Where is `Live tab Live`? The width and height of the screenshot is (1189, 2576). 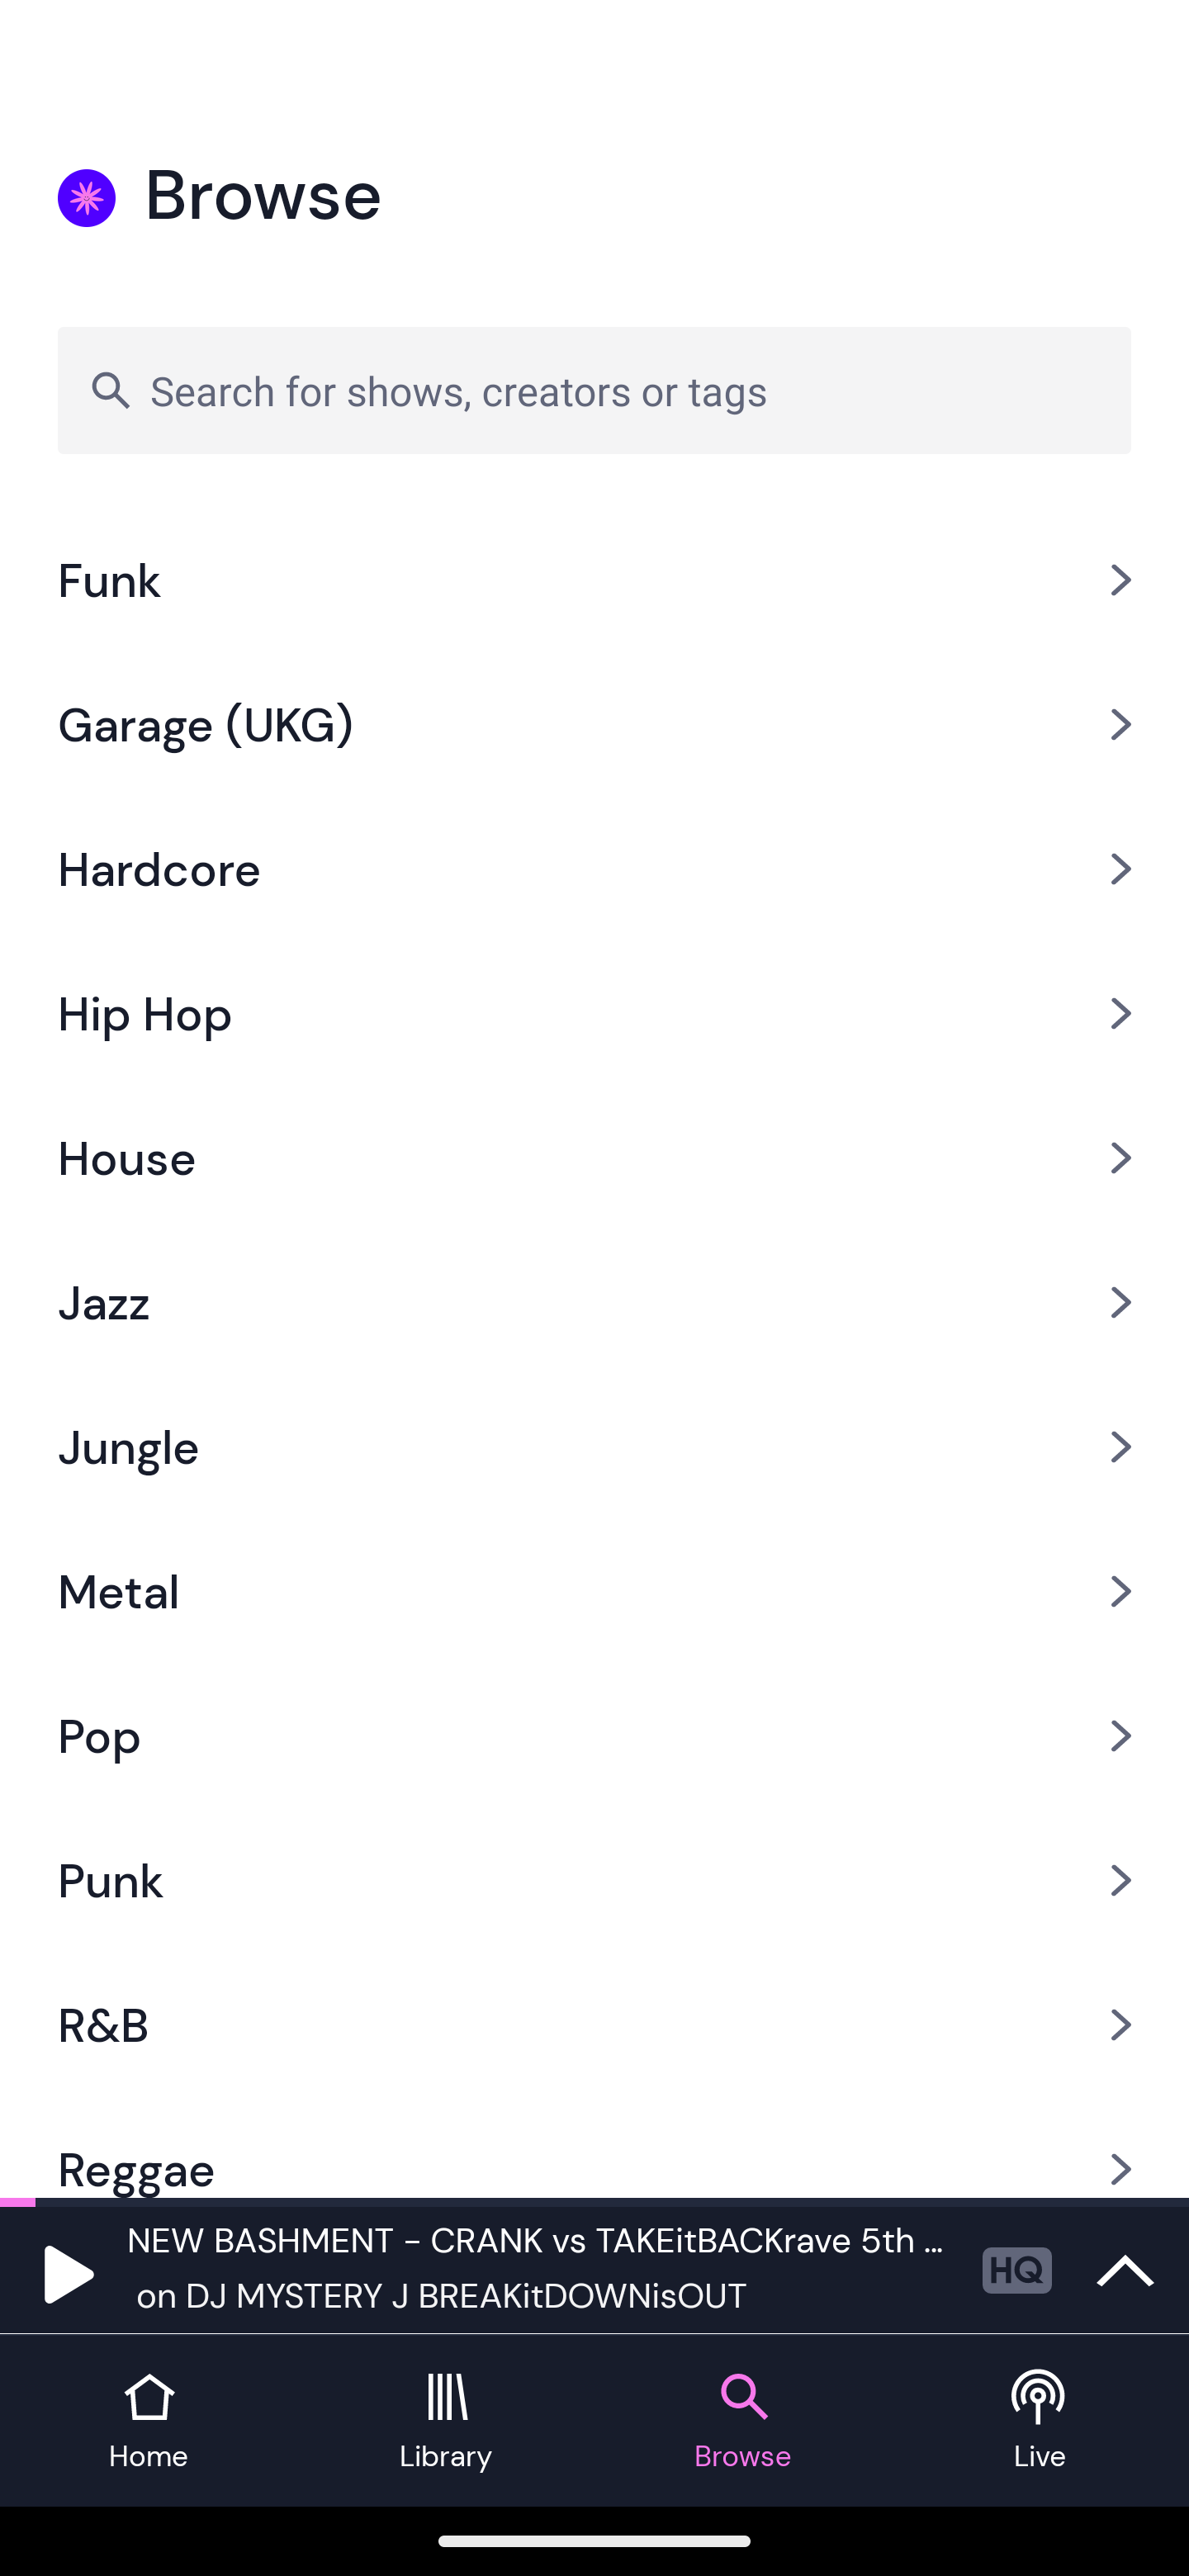 Live tab Live is located at coordinates (1040, 2421).